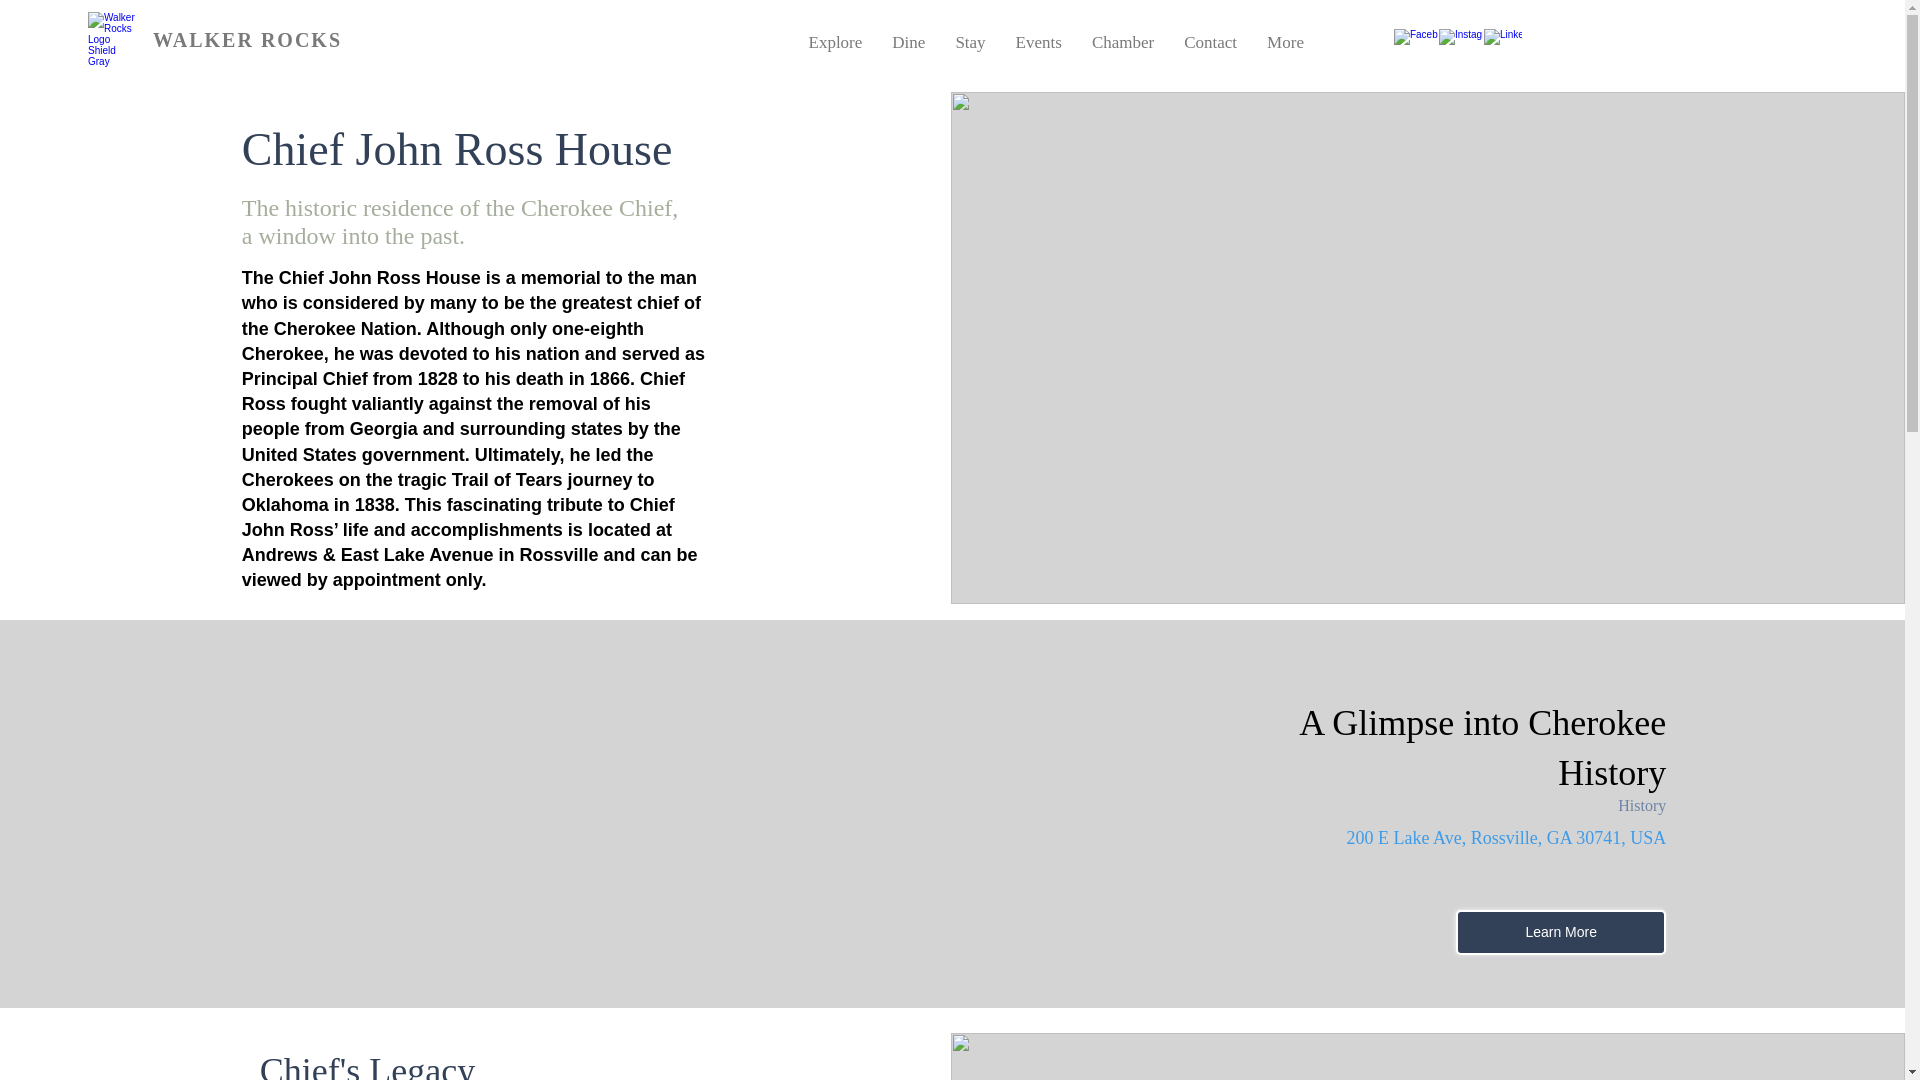  I want to click on Explore, so click(836, 44).